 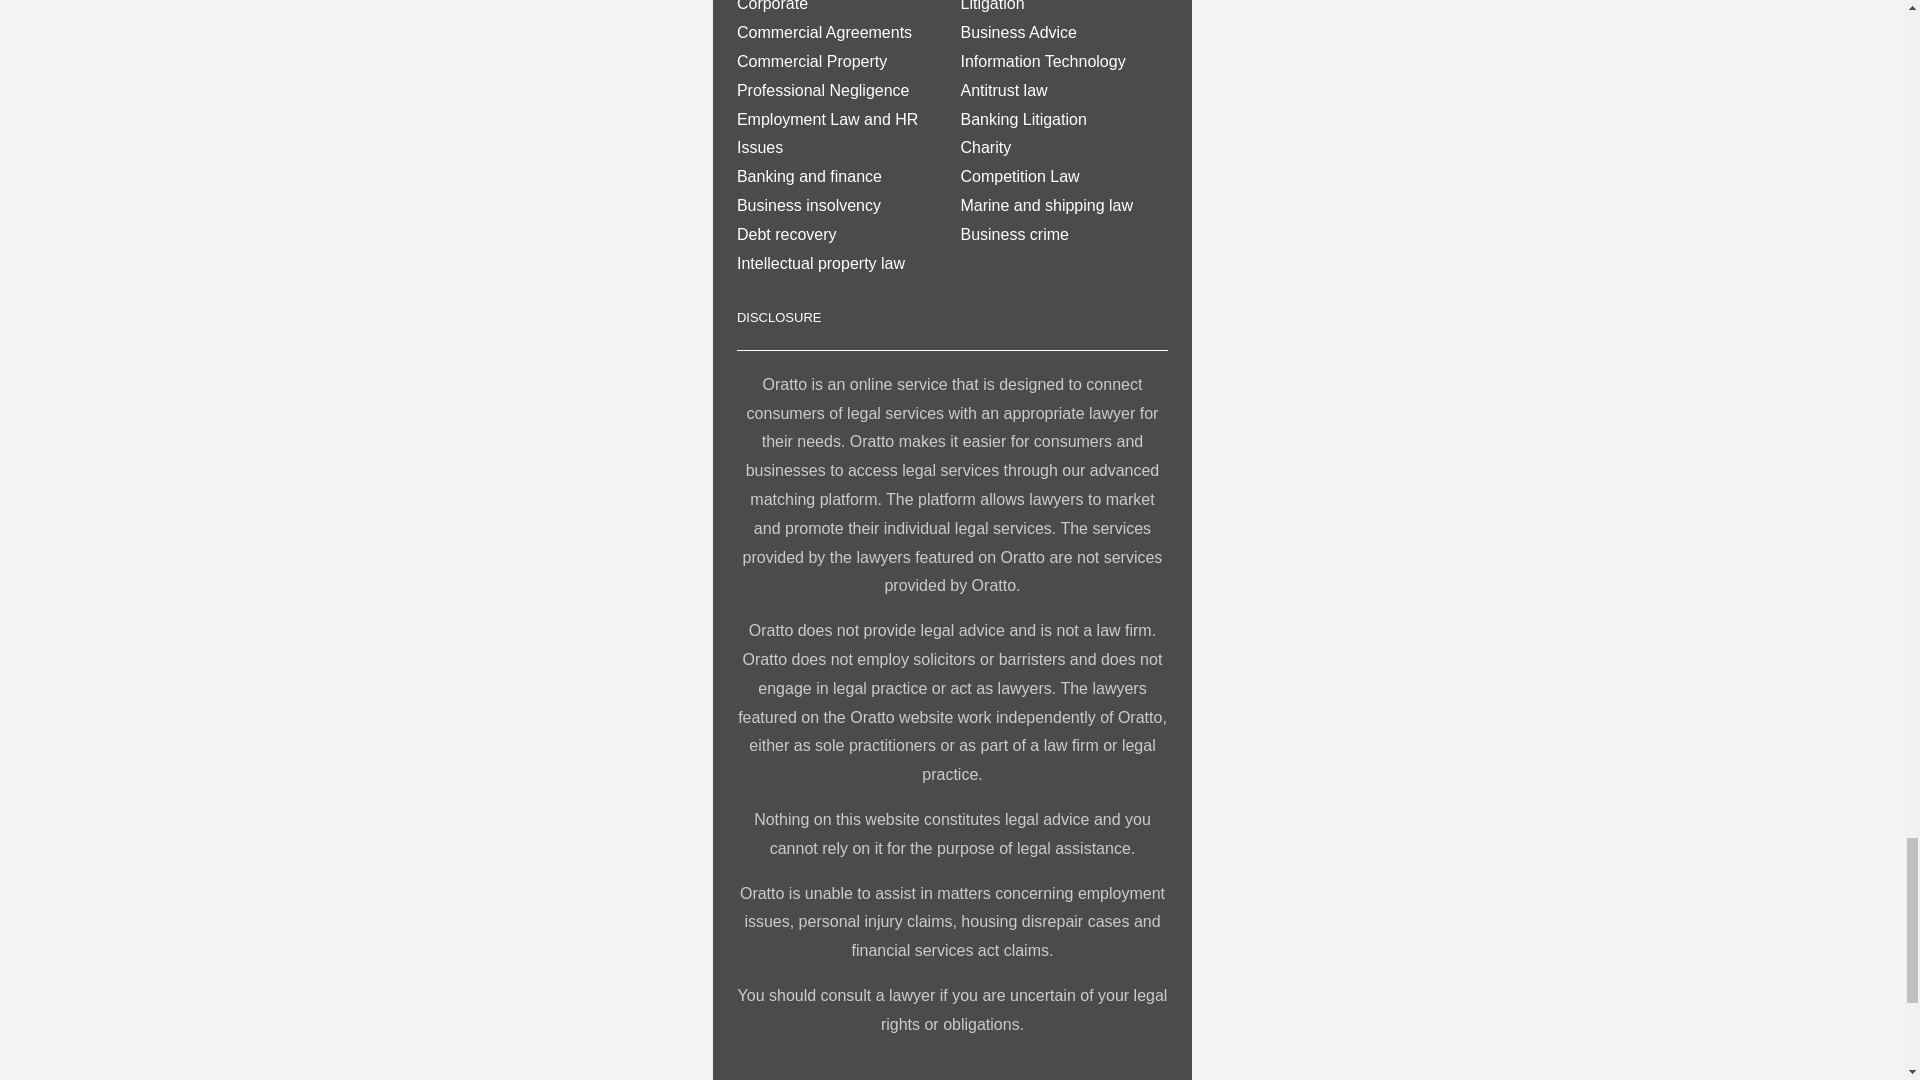 What do you see at coordinates (827, 134) in the screenshot?
I see `Employment Law and HR Issues` at bounding box center [827, 134].